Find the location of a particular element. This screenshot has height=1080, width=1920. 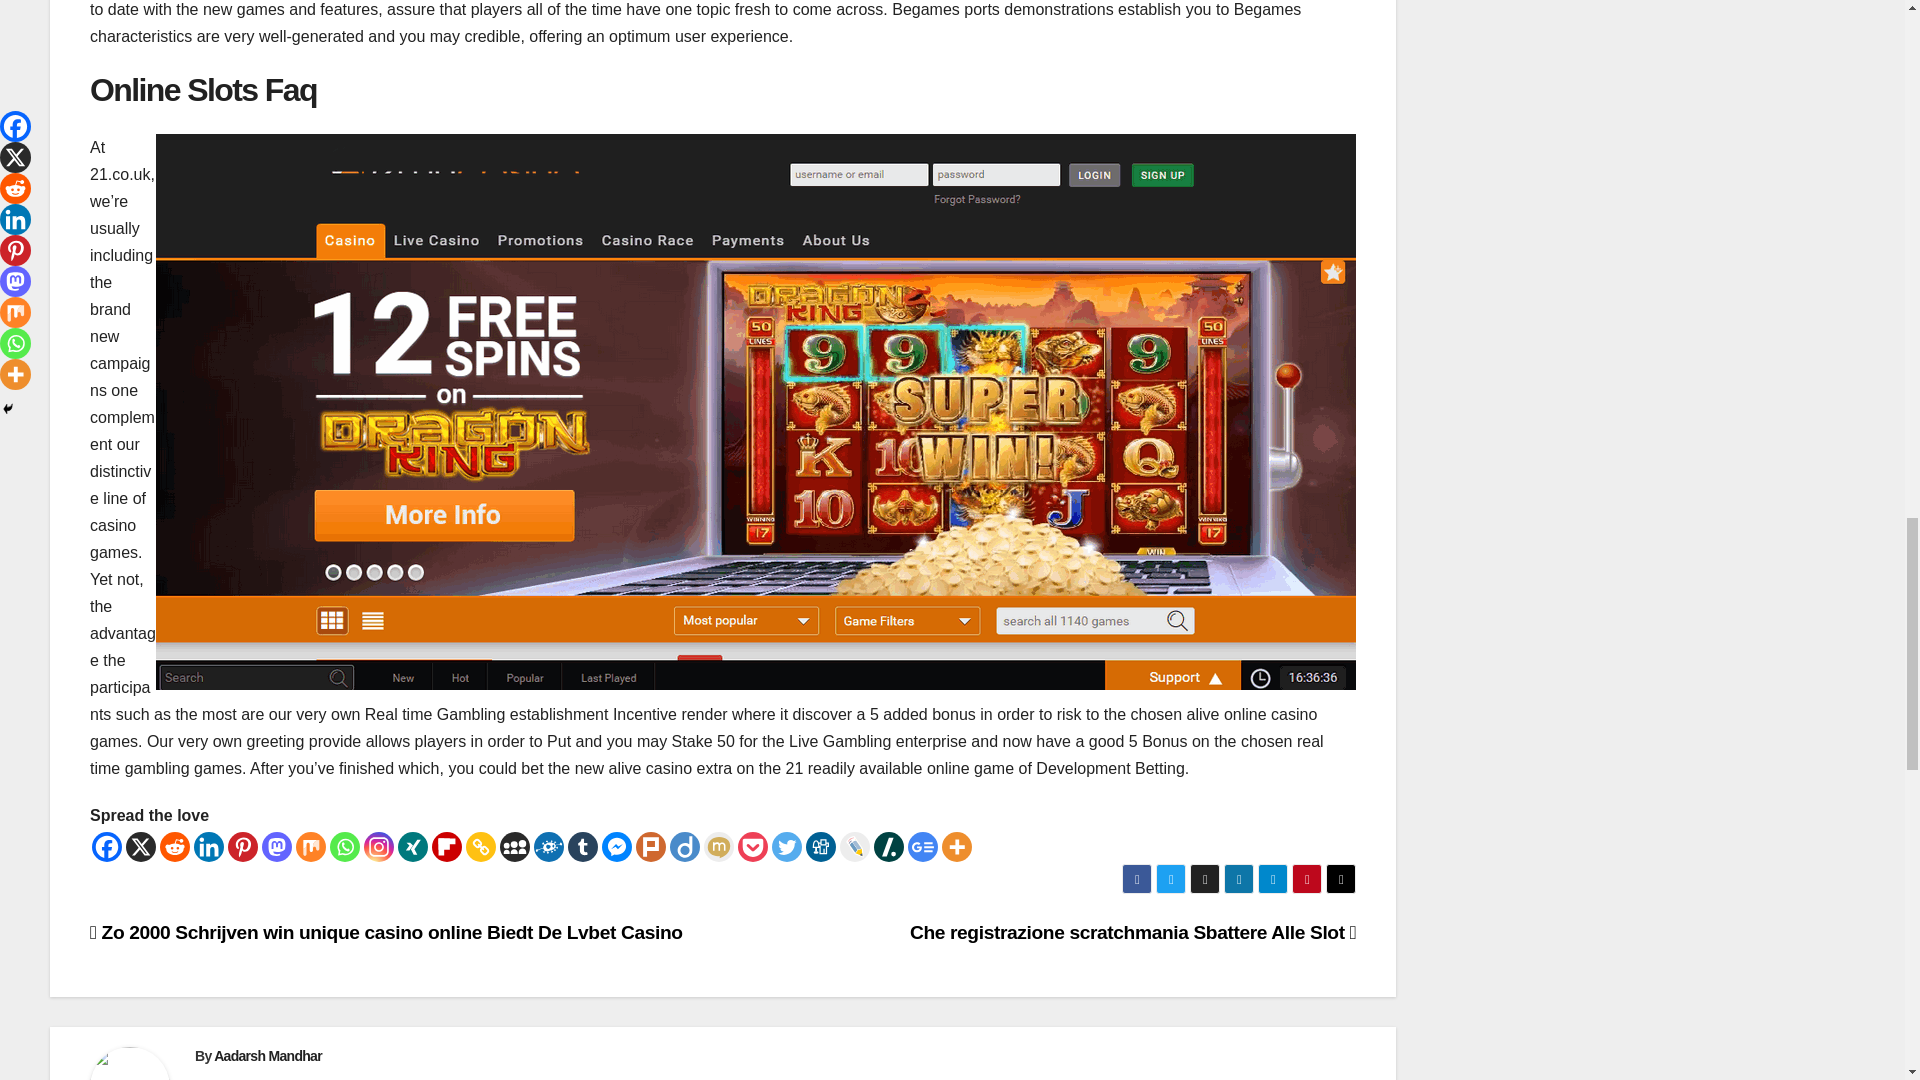

Instagram is located at coordinates (378, 846).